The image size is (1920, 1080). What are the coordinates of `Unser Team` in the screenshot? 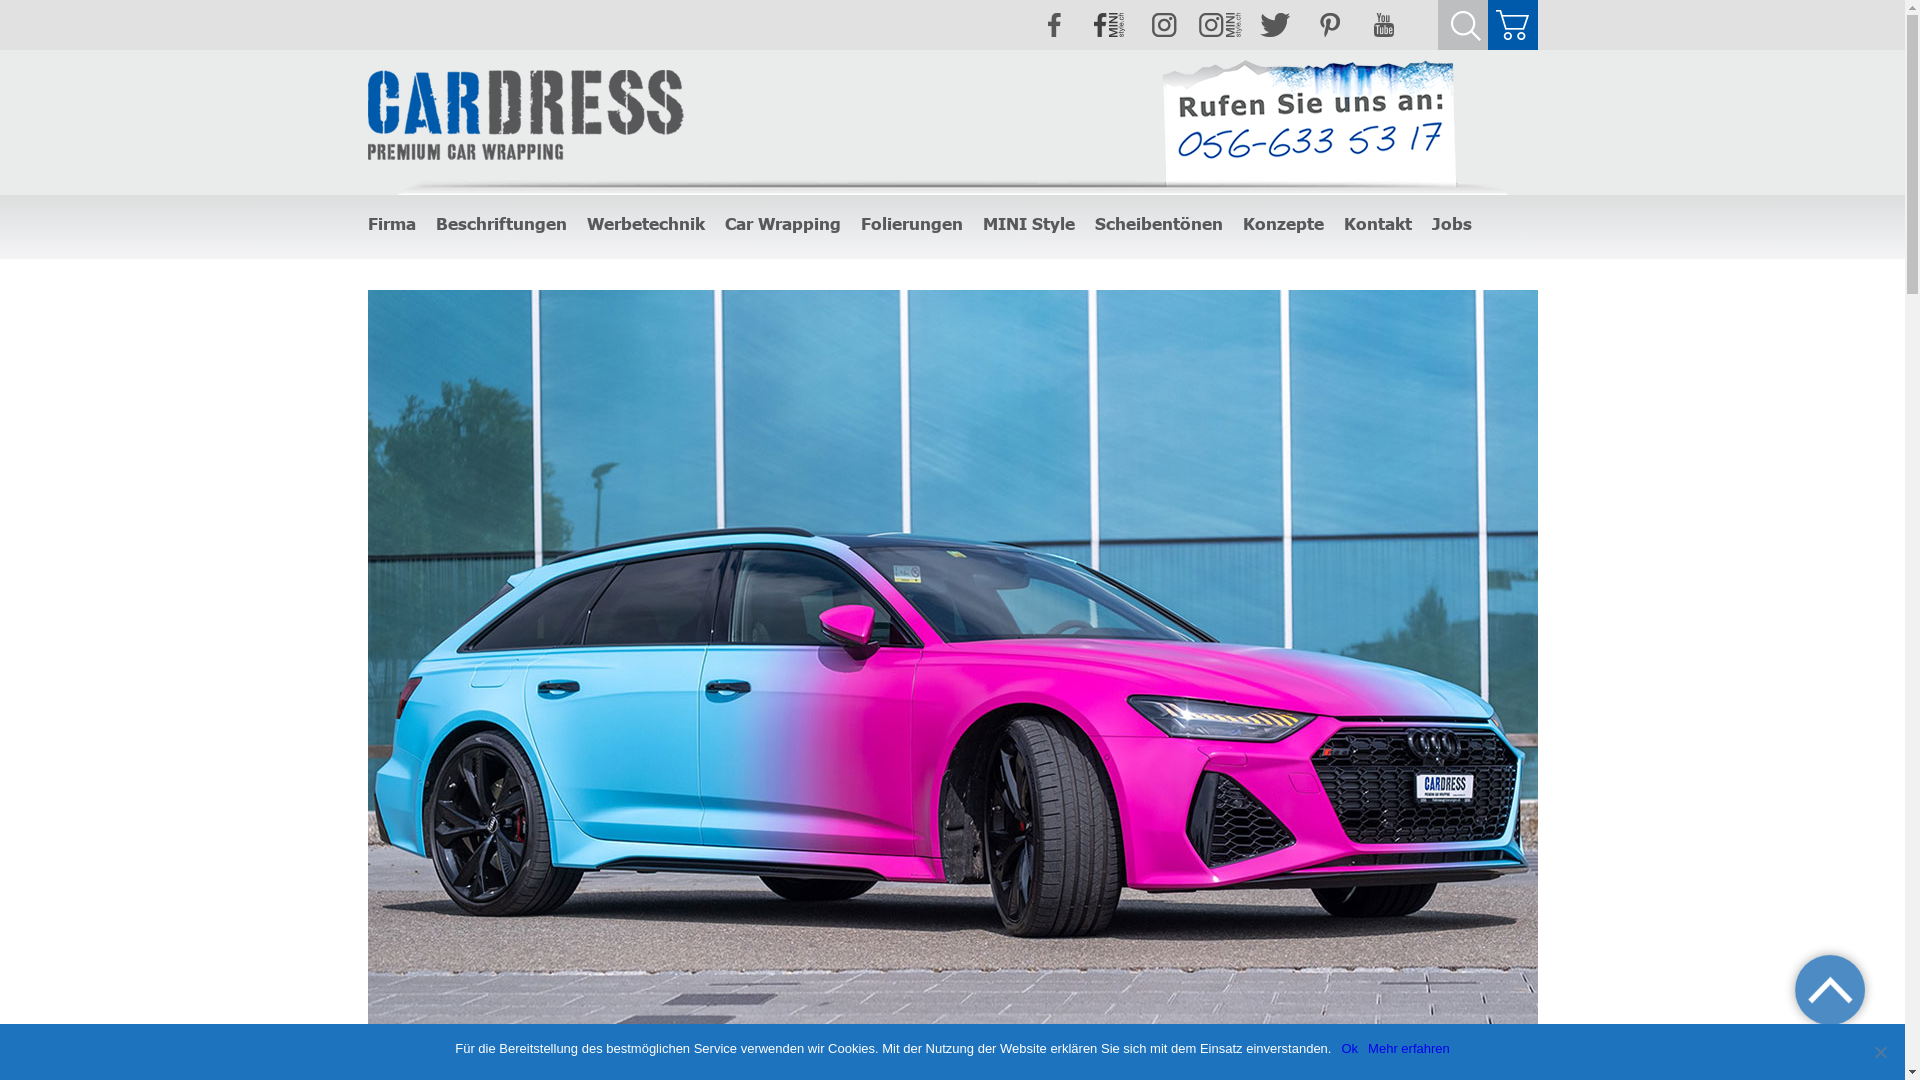 It's located at (404, 252).